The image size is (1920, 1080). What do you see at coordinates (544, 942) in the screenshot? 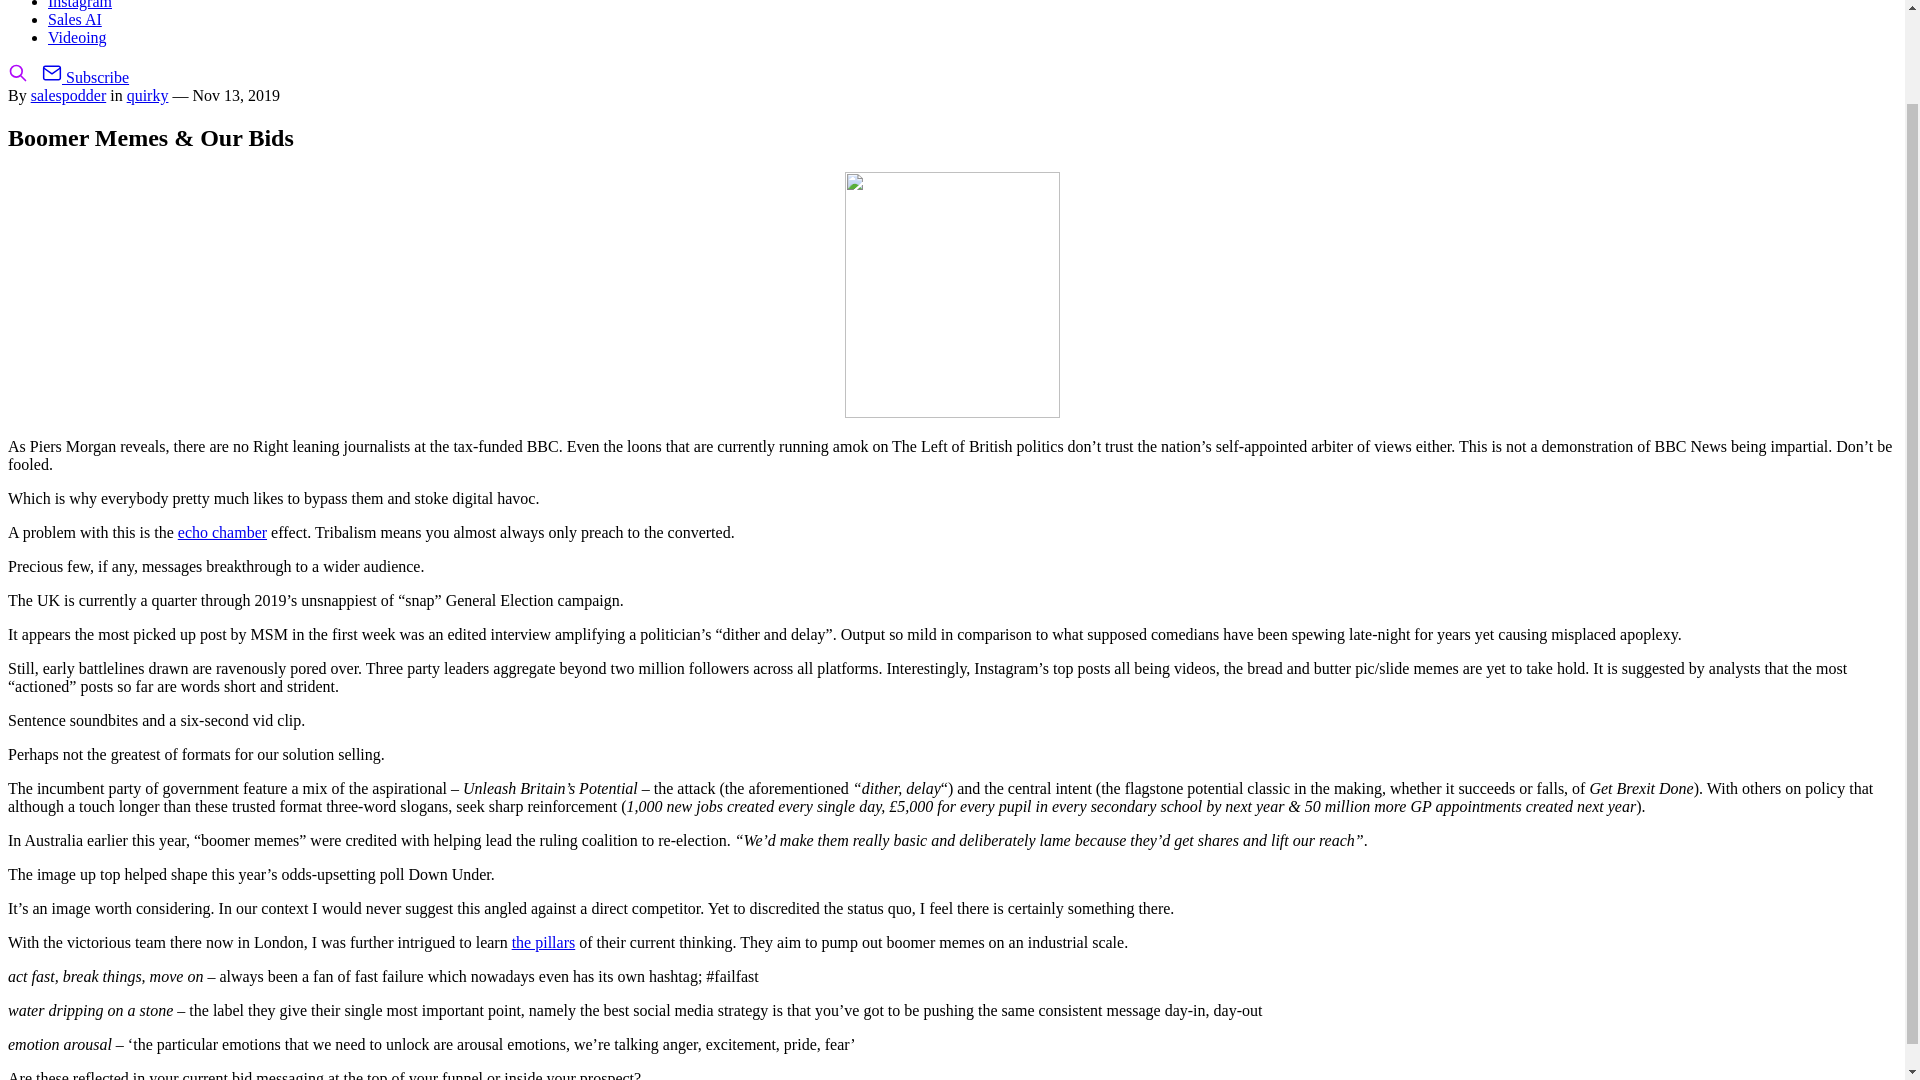
I see `the pillars` at bounding box center [544, 942].